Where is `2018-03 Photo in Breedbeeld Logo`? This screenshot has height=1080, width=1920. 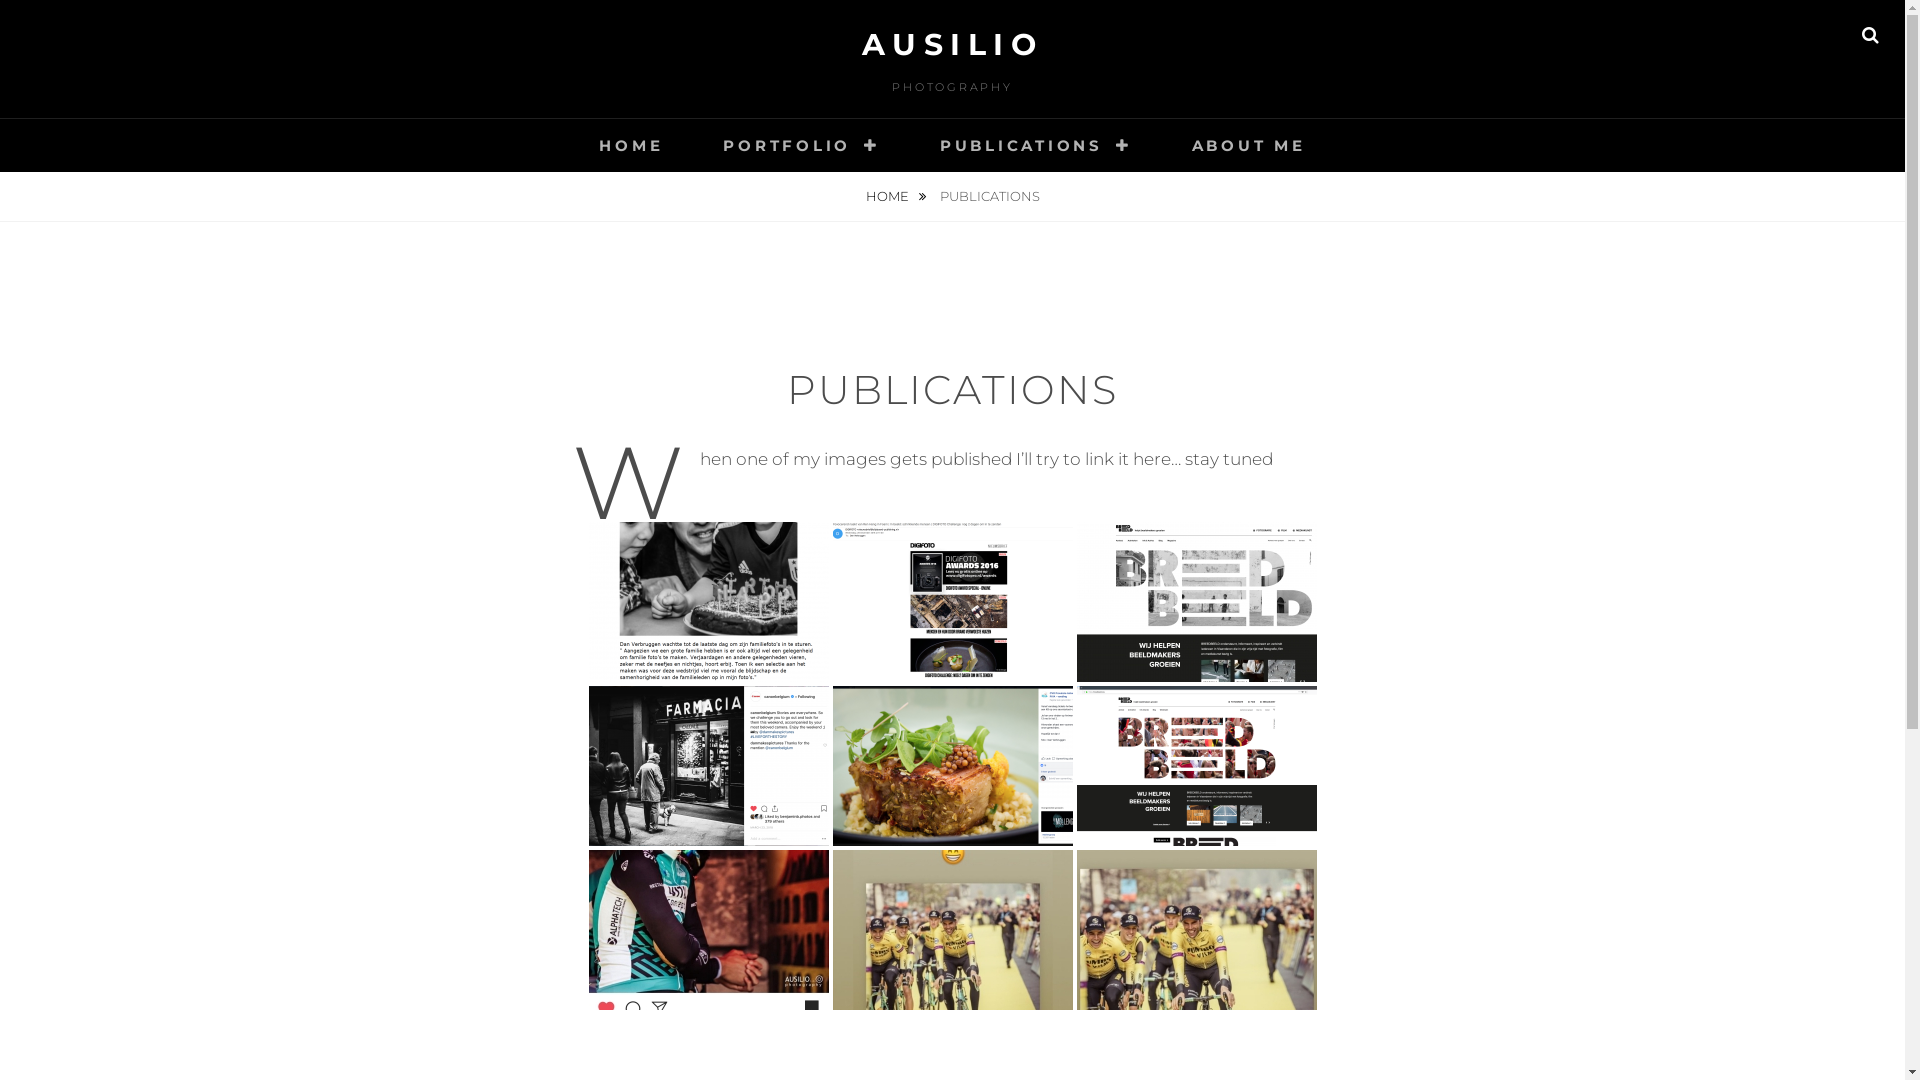
2018-03 Photo in Breedbeeld Logo is located at coordinates (1196, 602).